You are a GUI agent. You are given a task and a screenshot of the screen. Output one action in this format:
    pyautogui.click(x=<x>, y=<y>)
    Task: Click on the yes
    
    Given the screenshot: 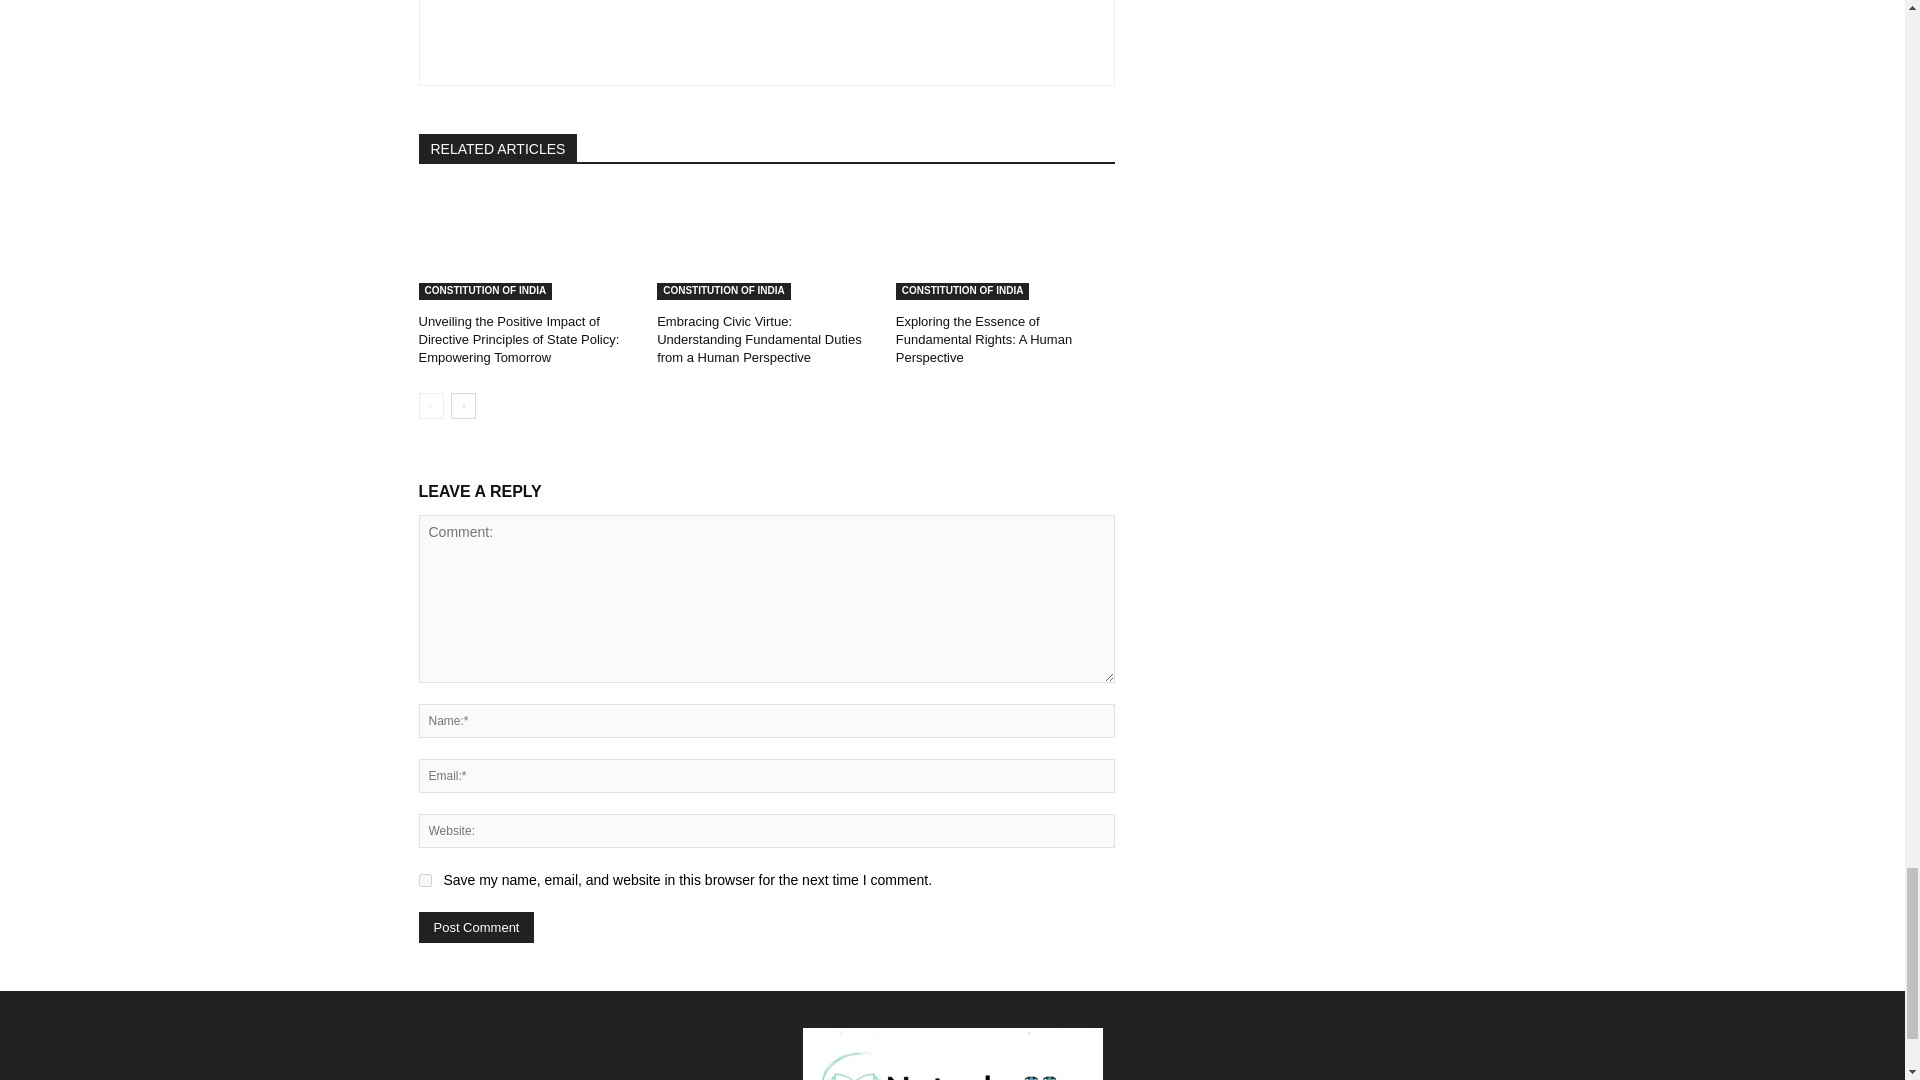 What is the action you would take?
    pyautogui.click(x=424, y=880)
    